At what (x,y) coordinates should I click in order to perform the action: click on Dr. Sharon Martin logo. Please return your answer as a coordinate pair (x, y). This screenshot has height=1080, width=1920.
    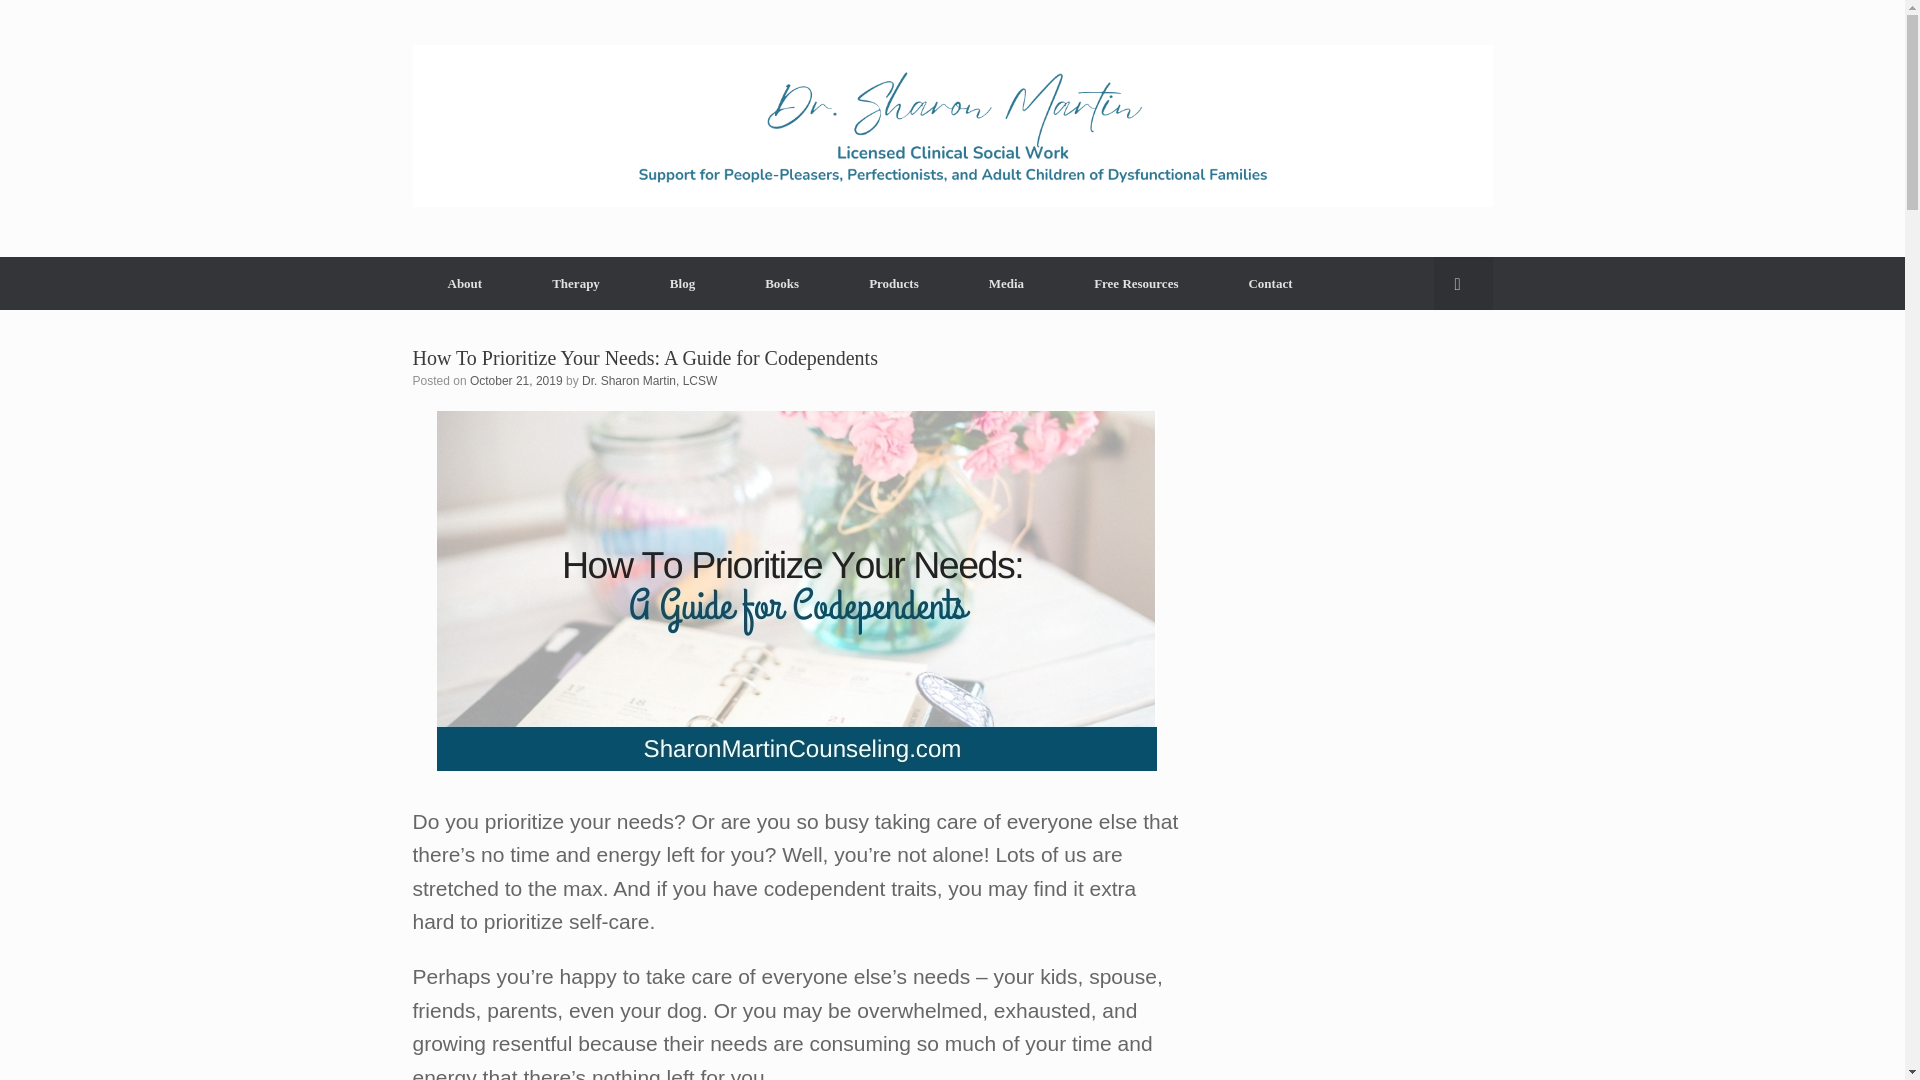
    Looking at the image, I should click on (952, 126).